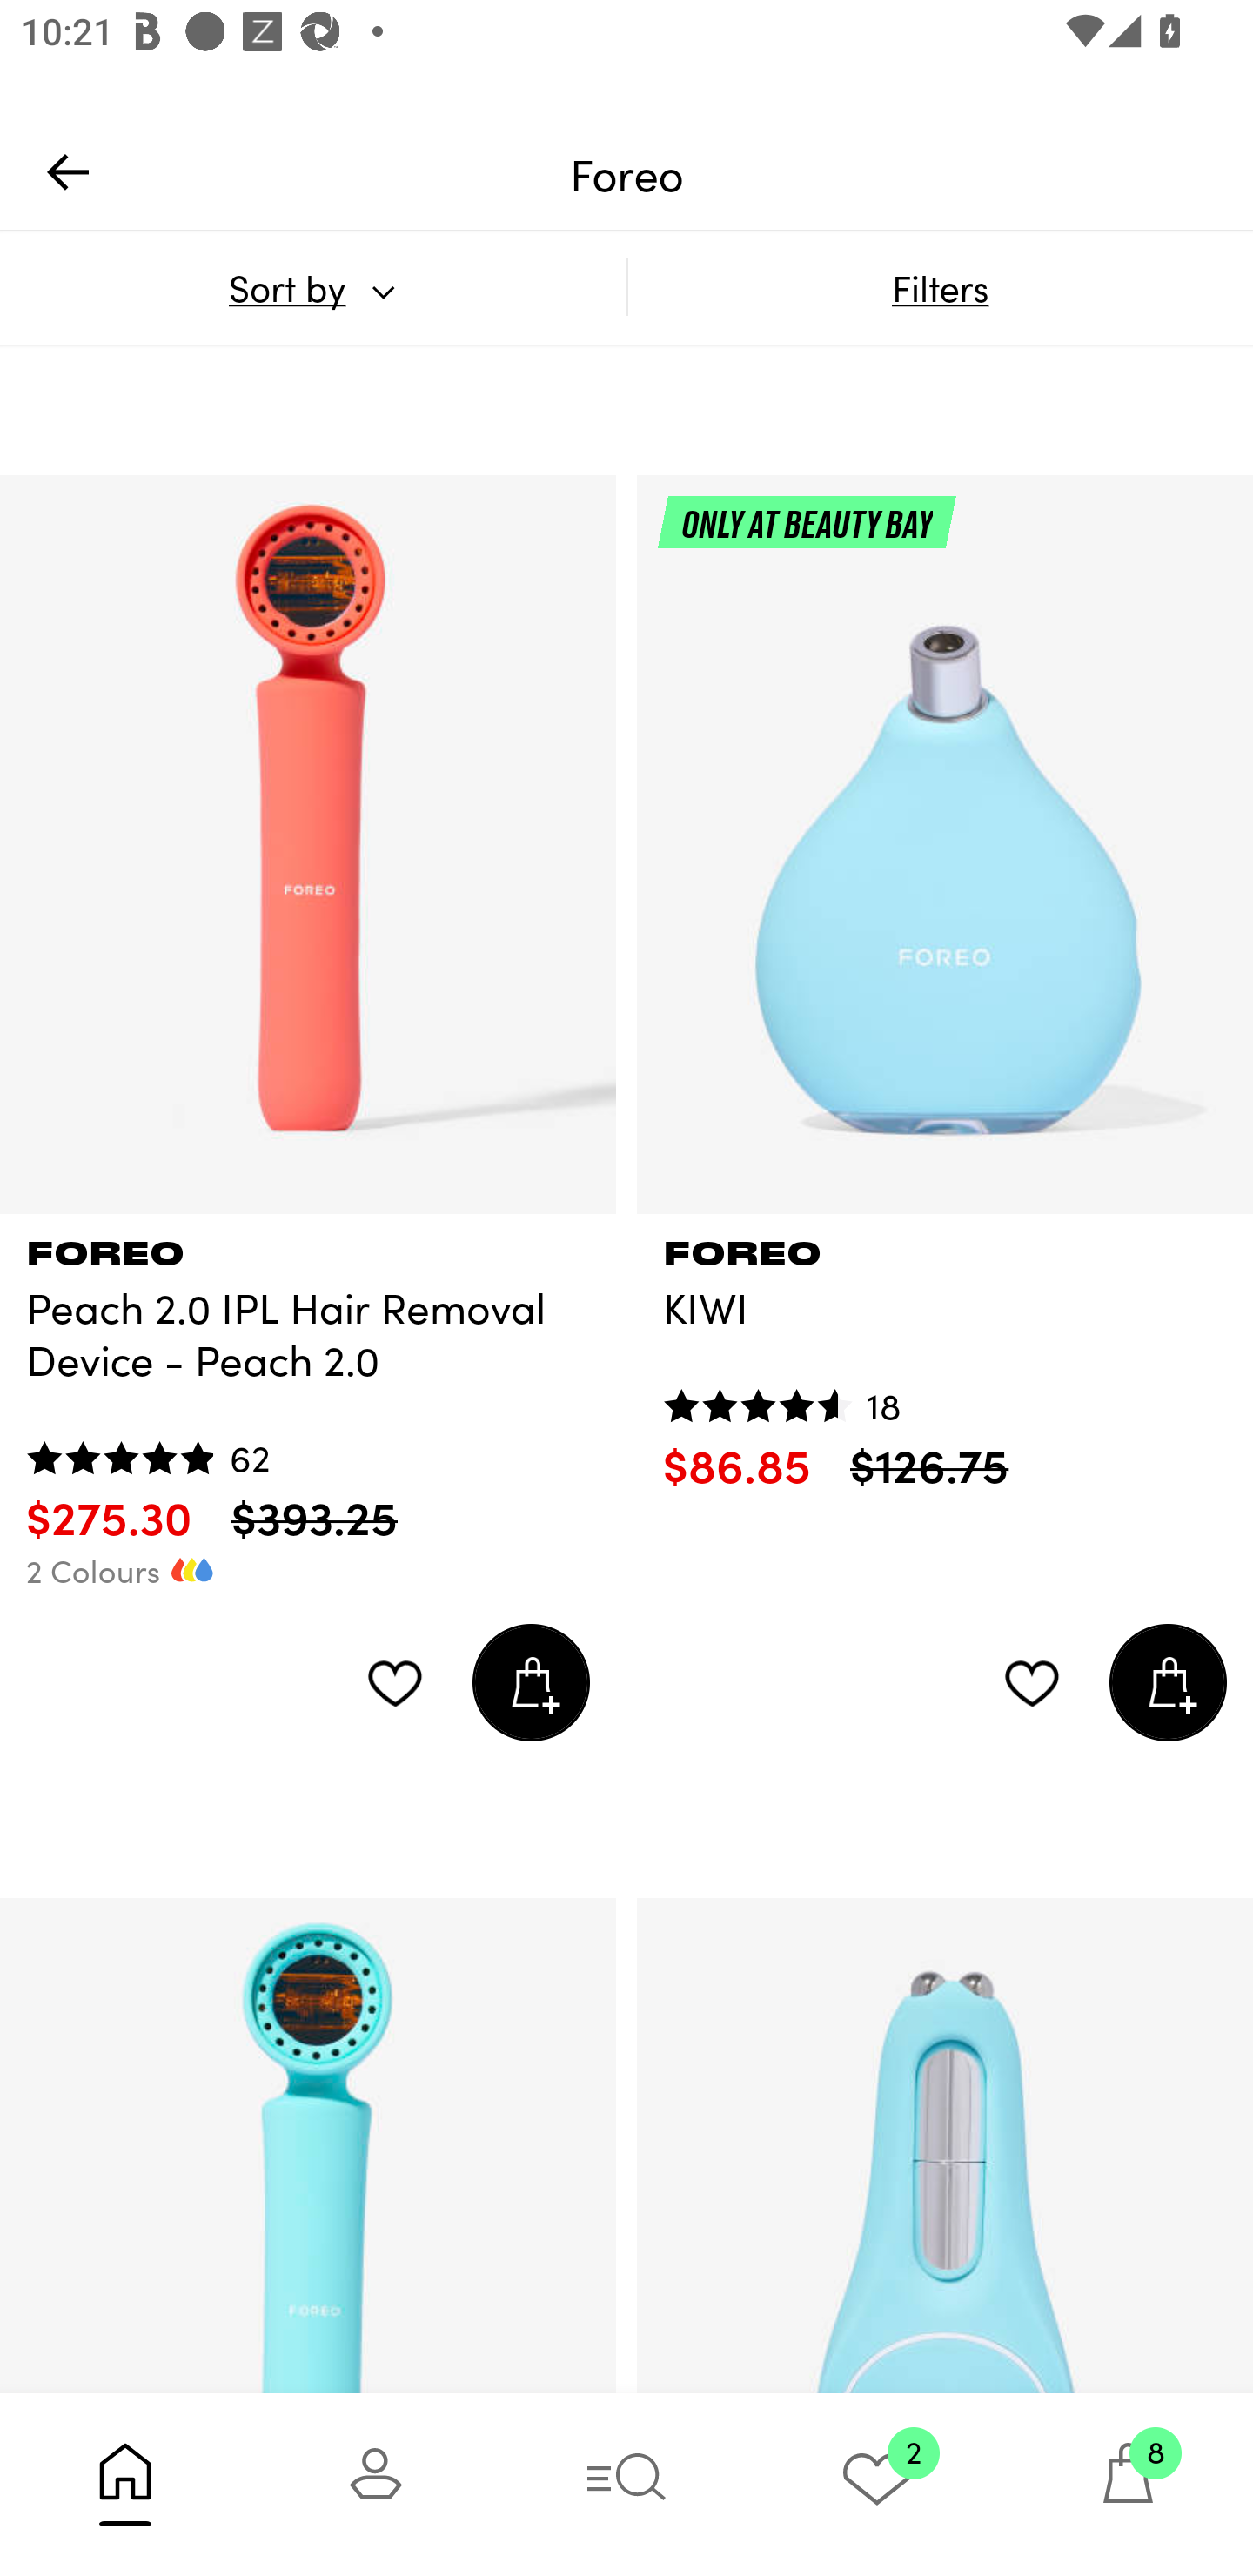 This screenshot has width=1253, height=2576. Describe the element at coordinates (945, 1354) in the screenshot. I see `FOREO KIWI 18 $86.85 $126.75` at that location.